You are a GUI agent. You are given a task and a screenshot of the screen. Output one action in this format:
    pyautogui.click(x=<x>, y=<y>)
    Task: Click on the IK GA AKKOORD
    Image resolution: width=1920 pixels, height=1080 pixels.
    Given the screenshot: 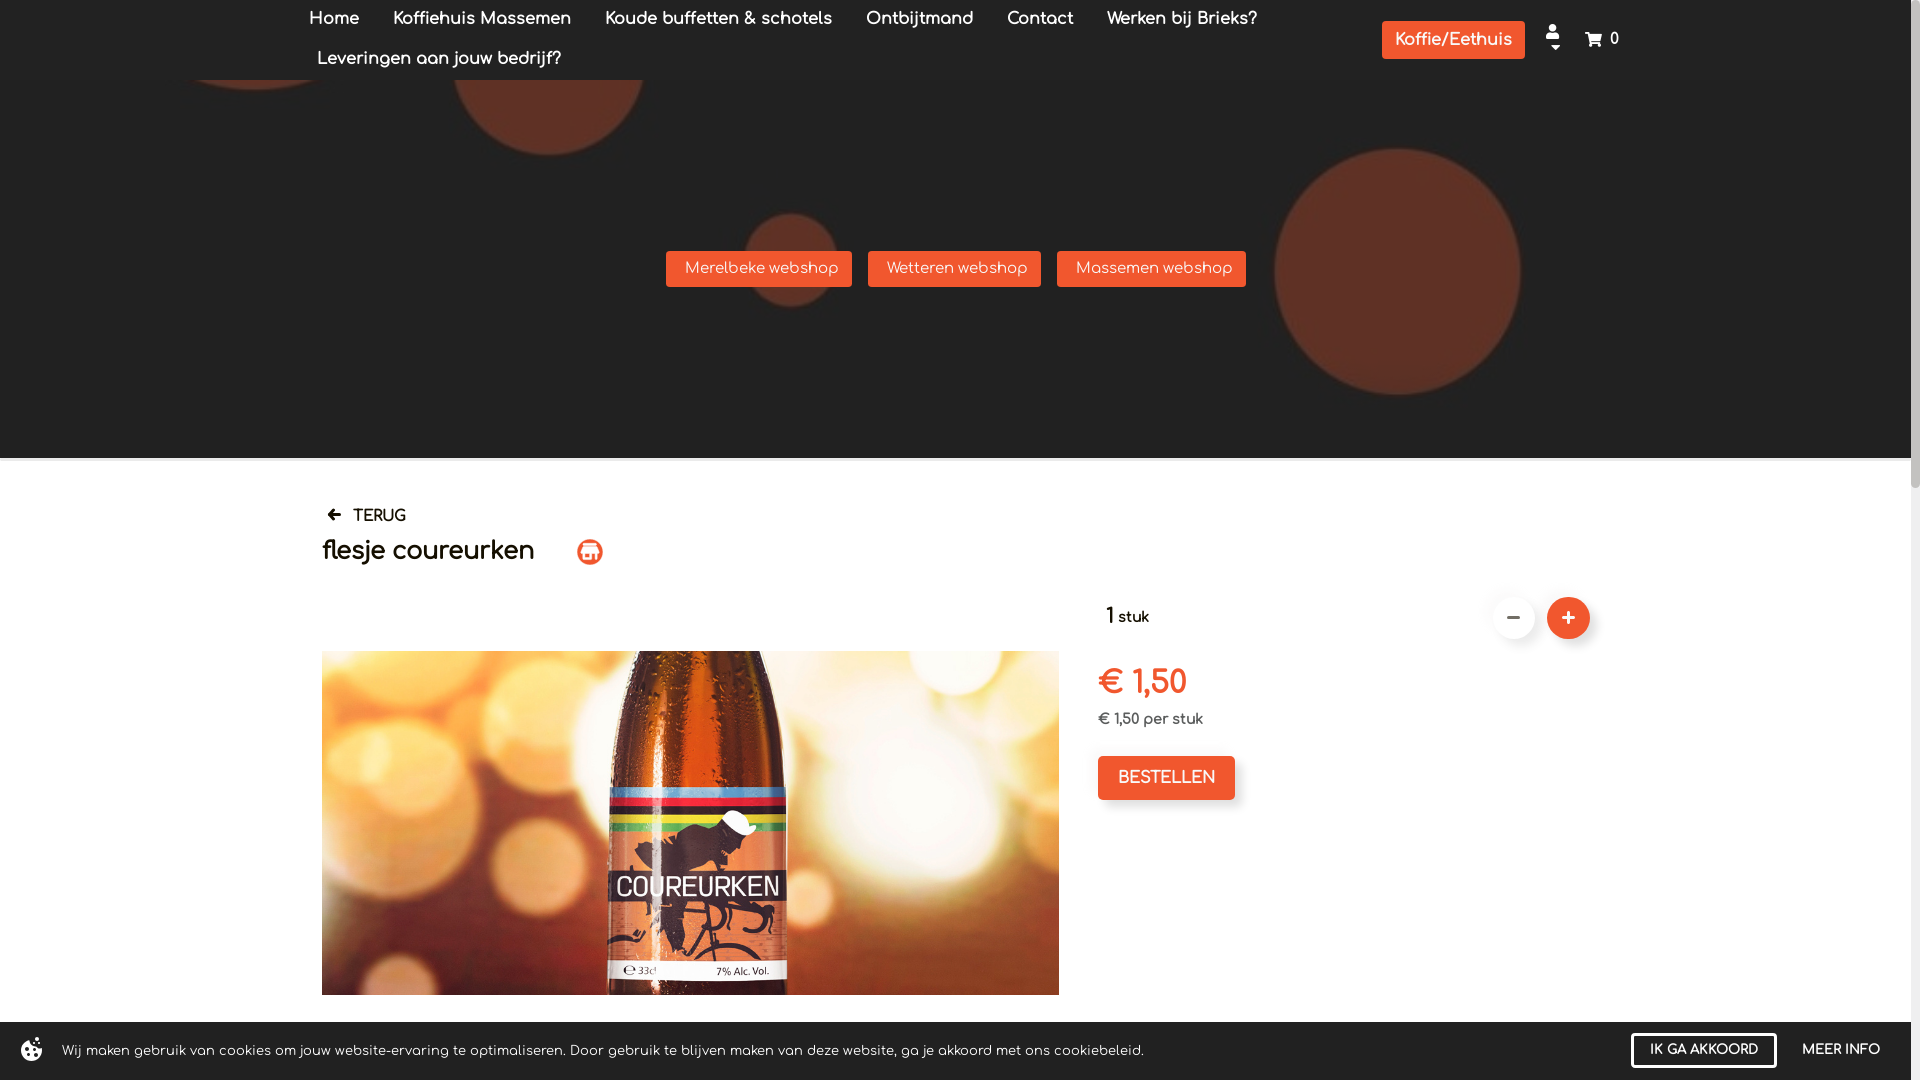 What is the action you would take?
    pyautogui.click(x=1704, y=1050)
    